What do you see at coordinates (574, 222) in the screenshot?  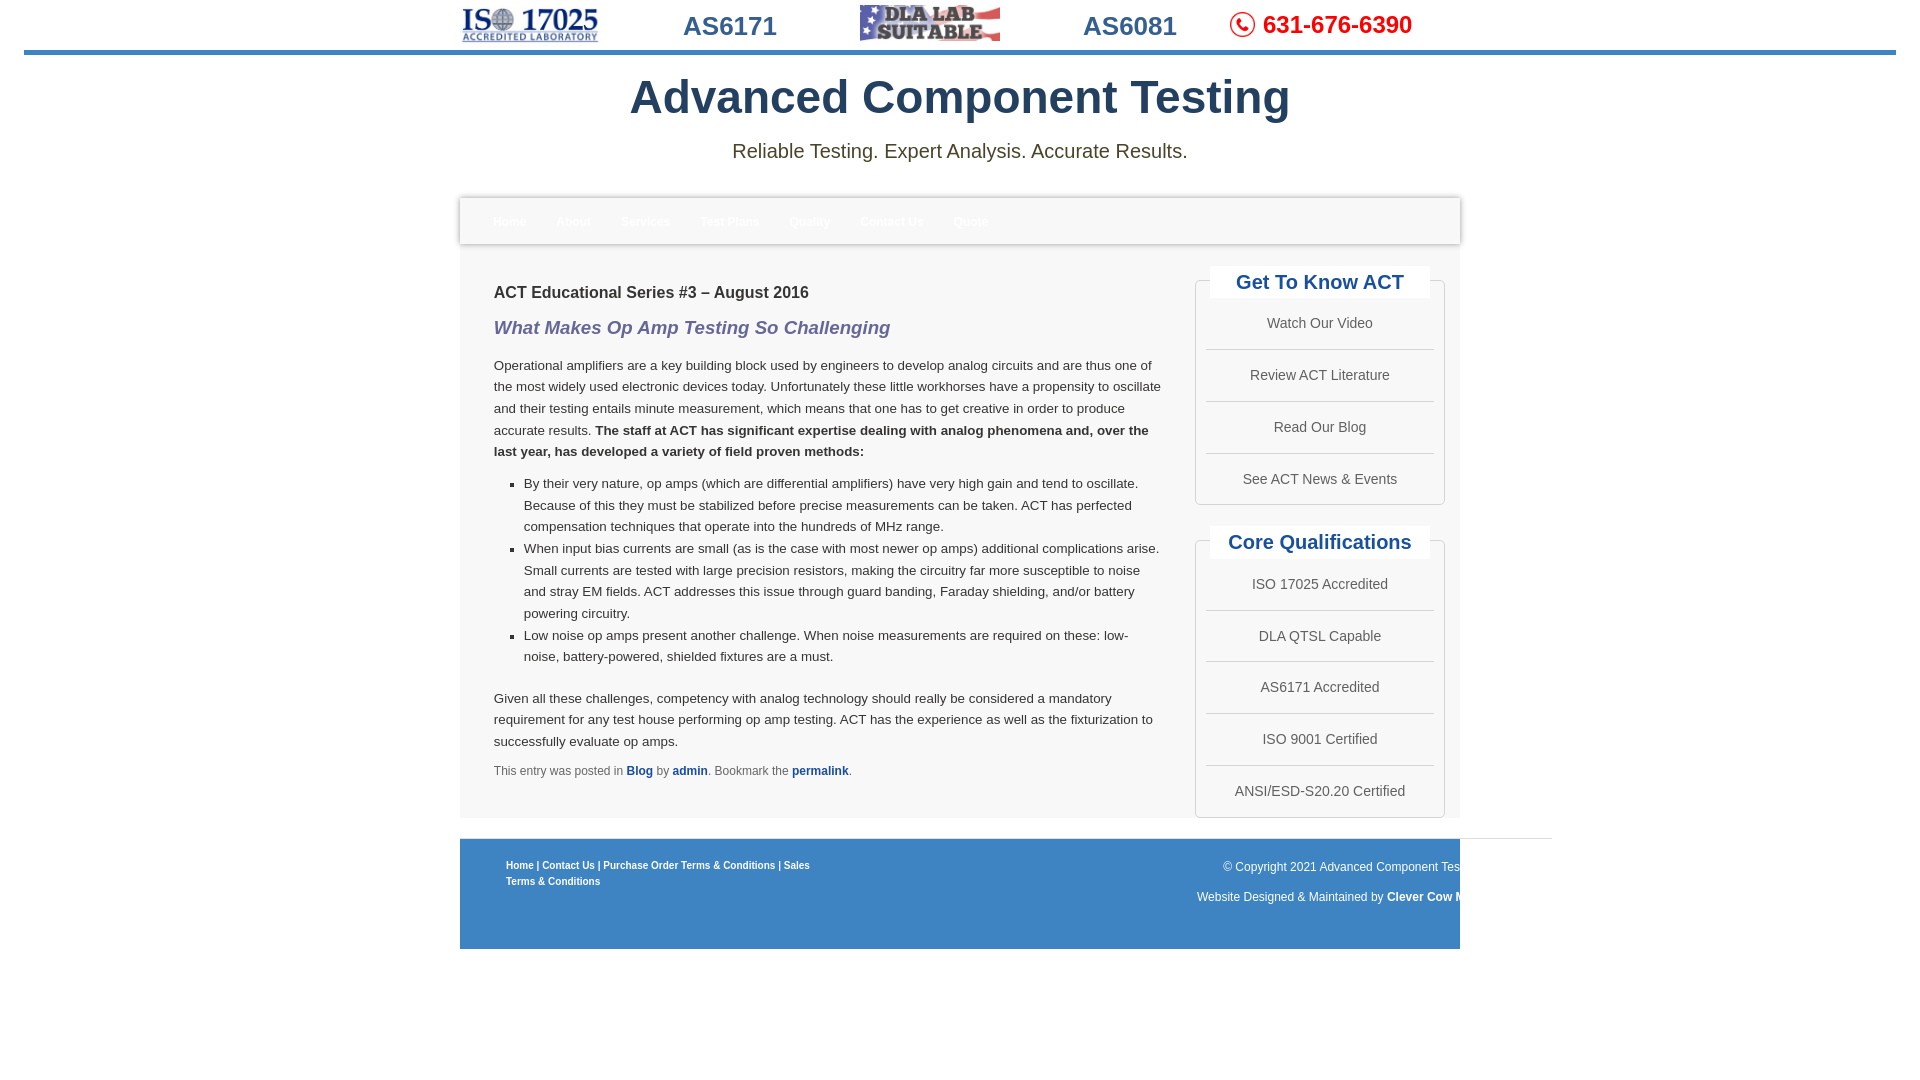 I see `About` at bounding box center [574, 222].